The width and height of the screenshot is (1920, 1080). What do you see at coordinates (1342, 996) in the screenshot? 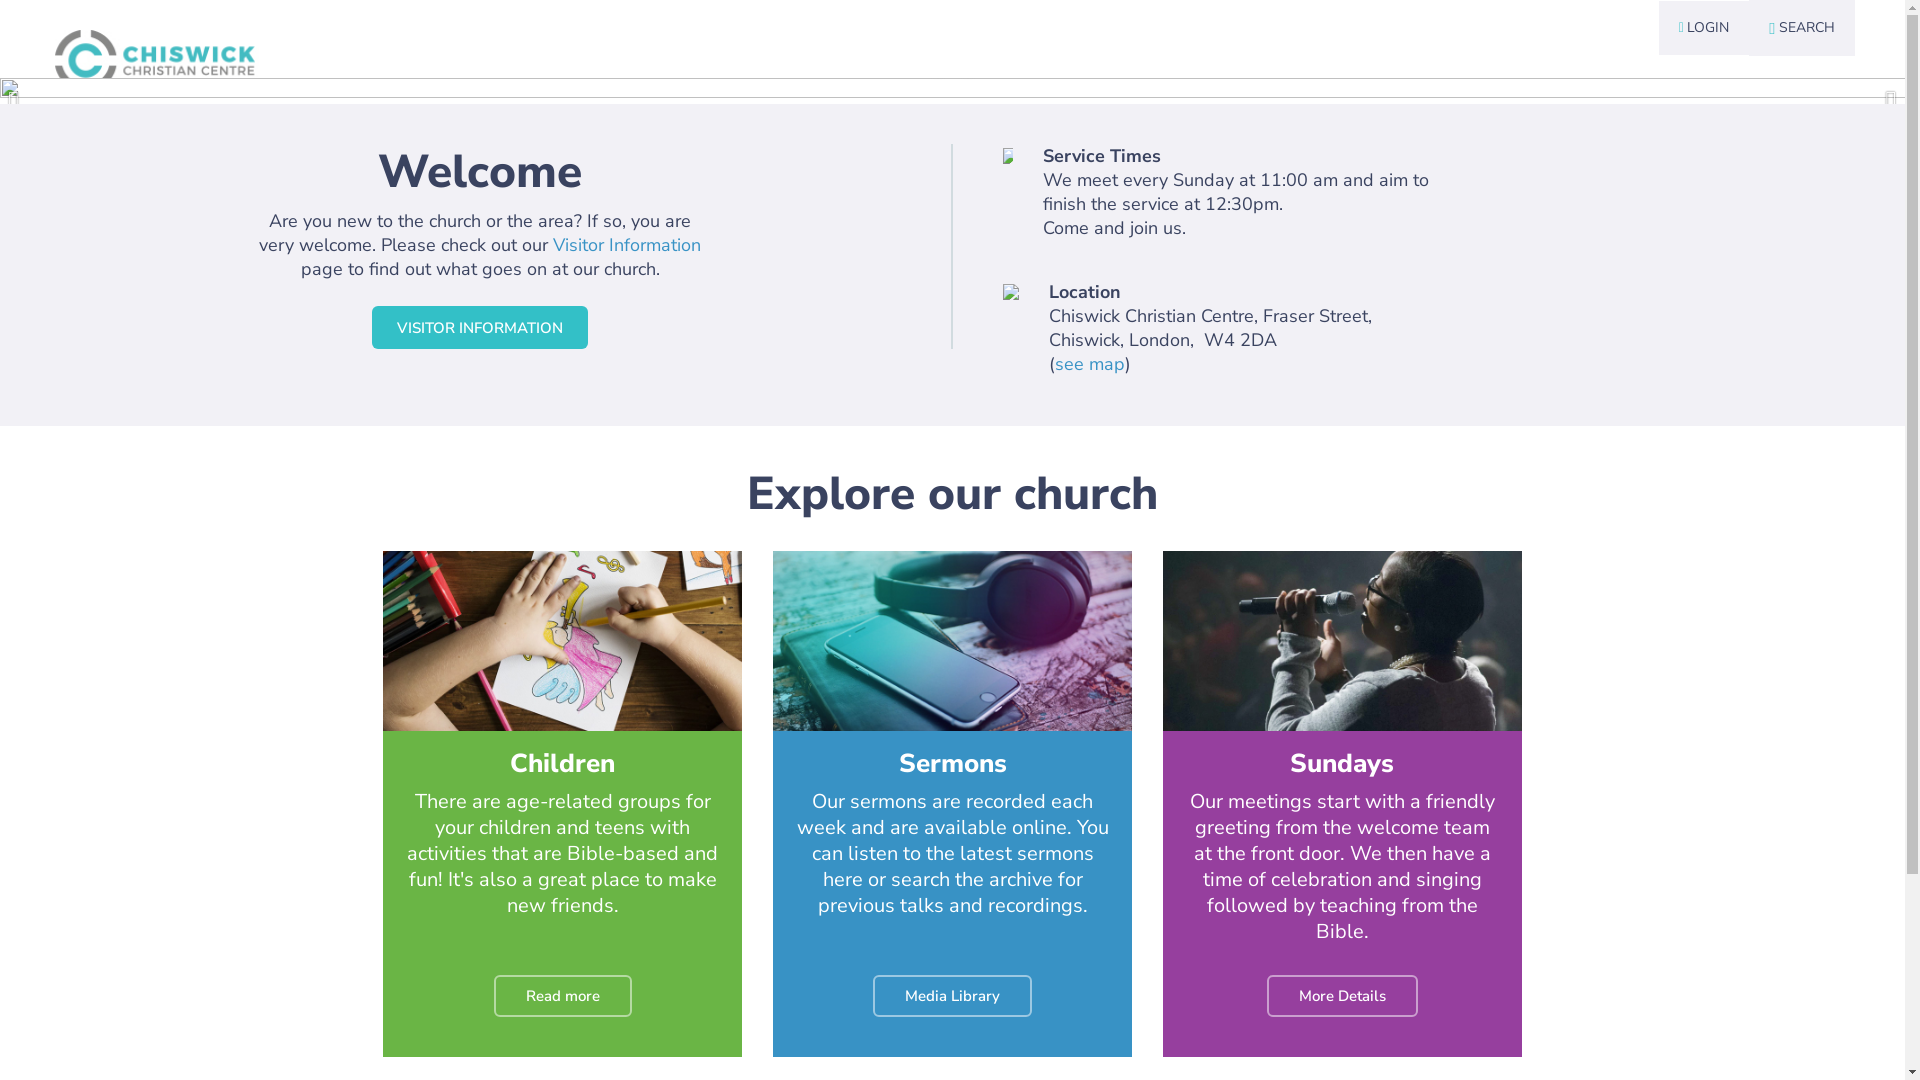
I see `More Details` at bounding box center [1342, 996].